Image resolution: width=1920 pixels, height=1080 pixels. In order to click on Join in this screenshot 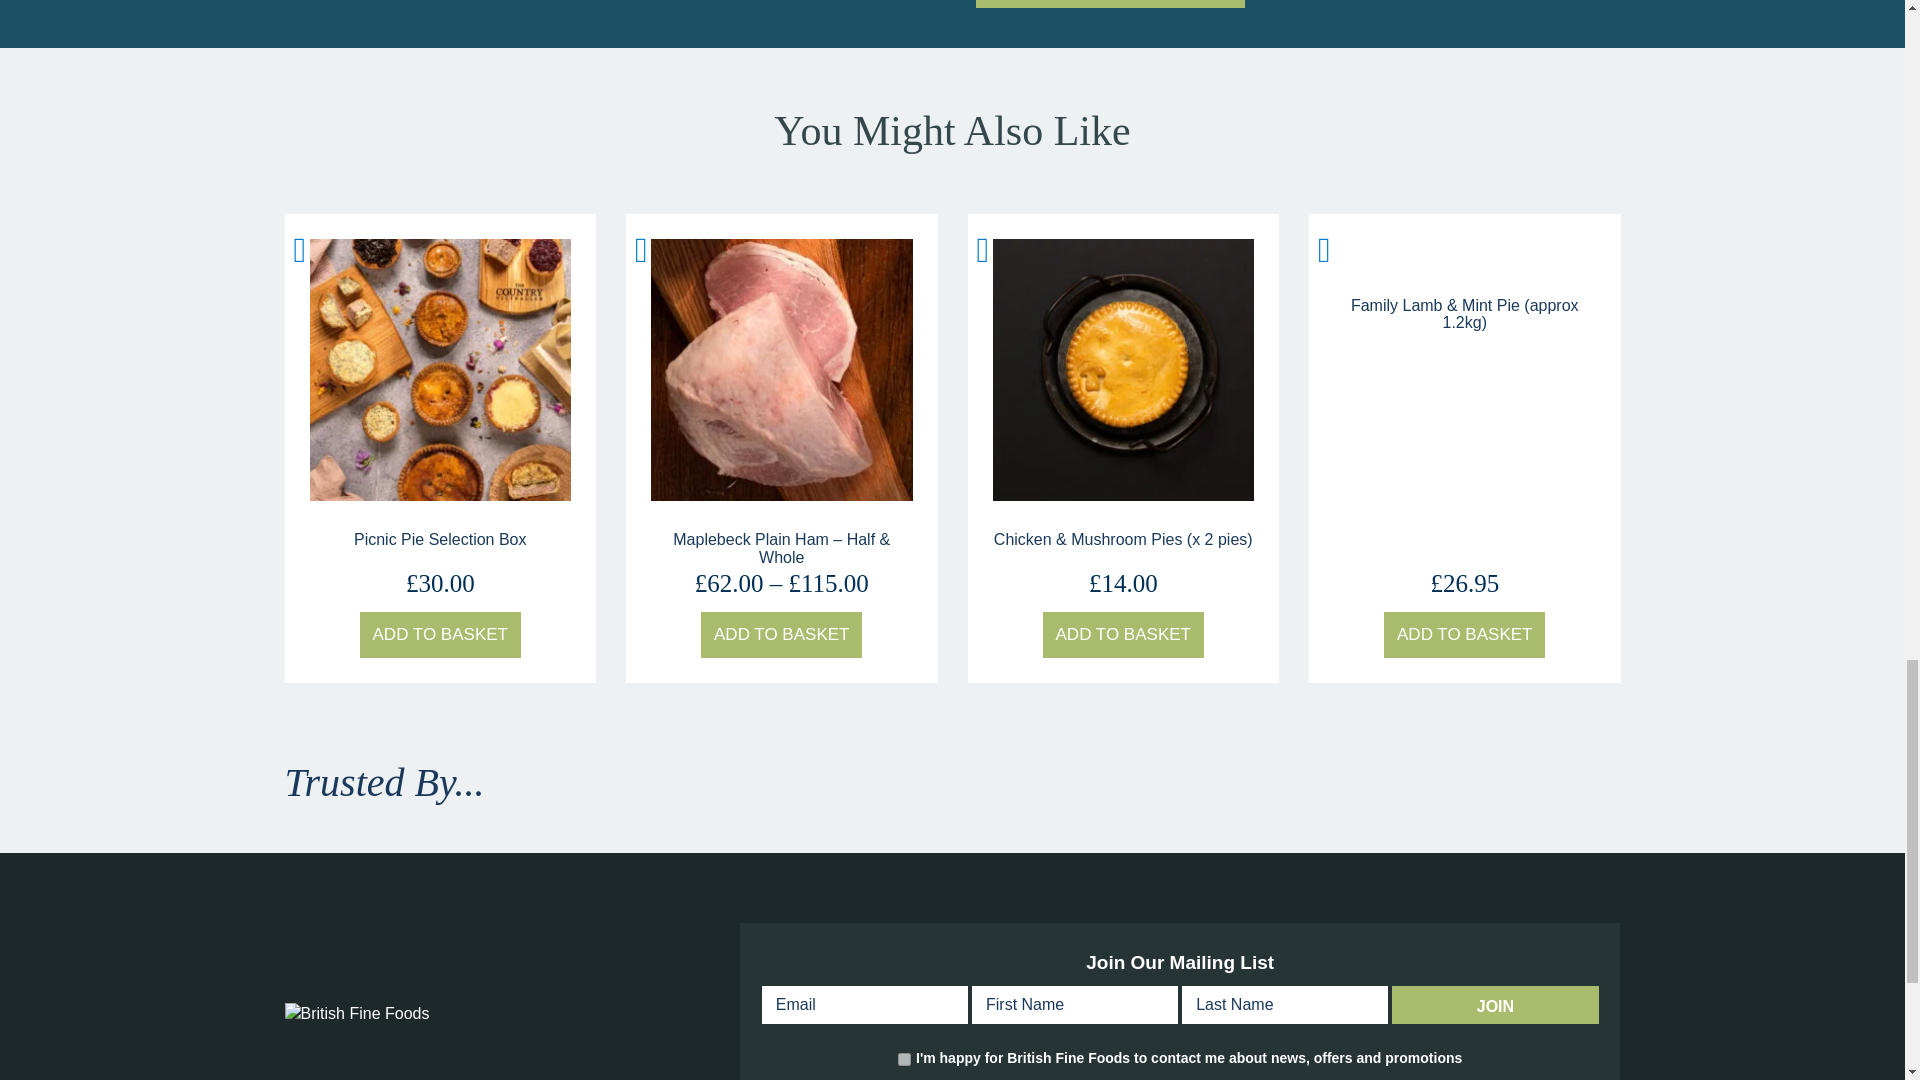, I will do `click(1494, 1004)`.